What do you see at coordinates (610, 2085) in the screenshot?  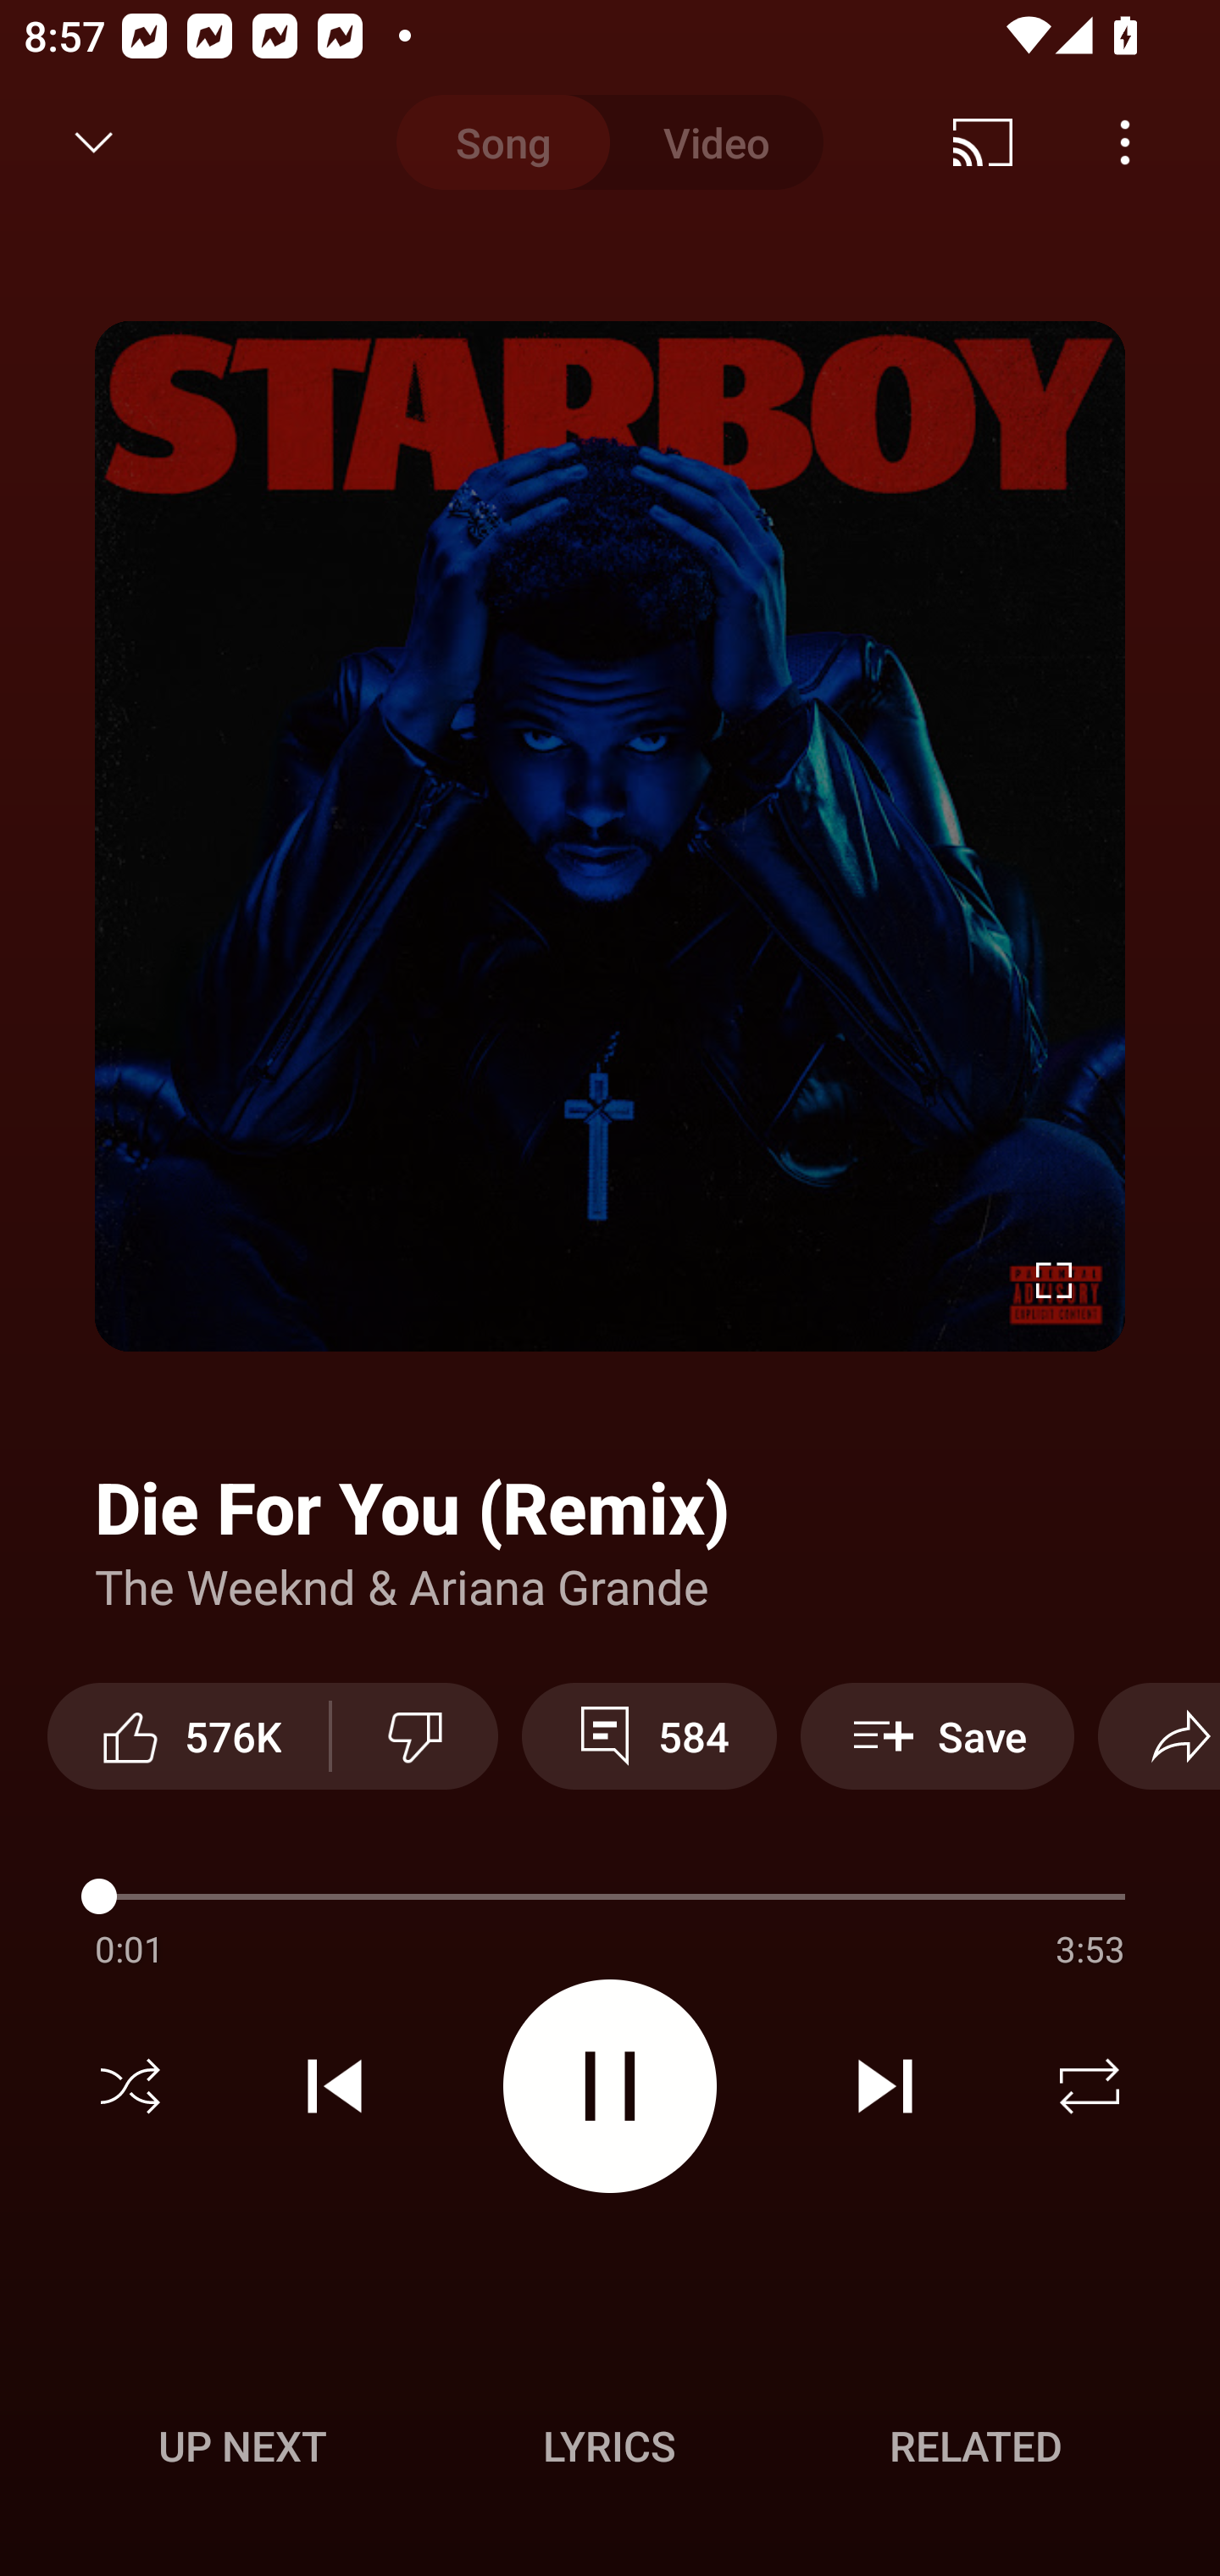 I see `Pause video` at bounding box center [610, 2085].